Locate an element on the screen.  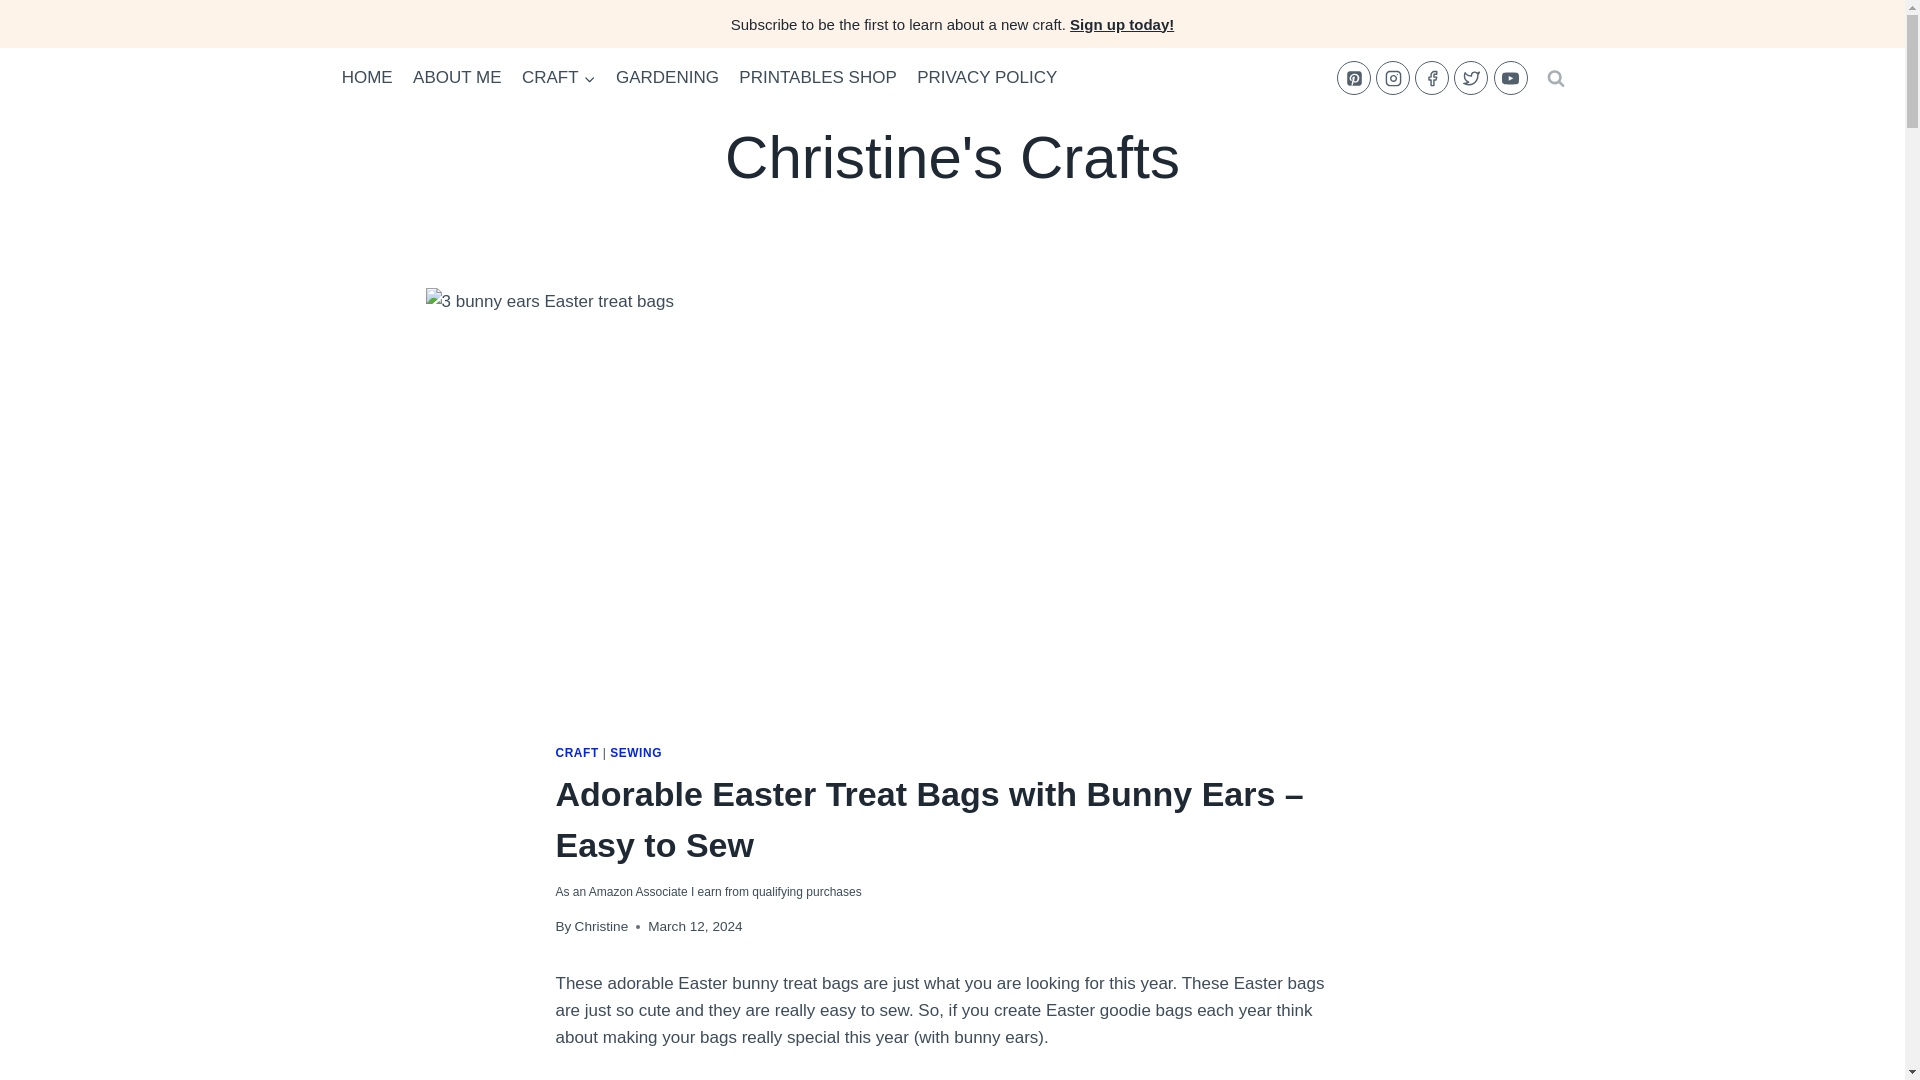
CRAFT is located at coordinates (578, 753).